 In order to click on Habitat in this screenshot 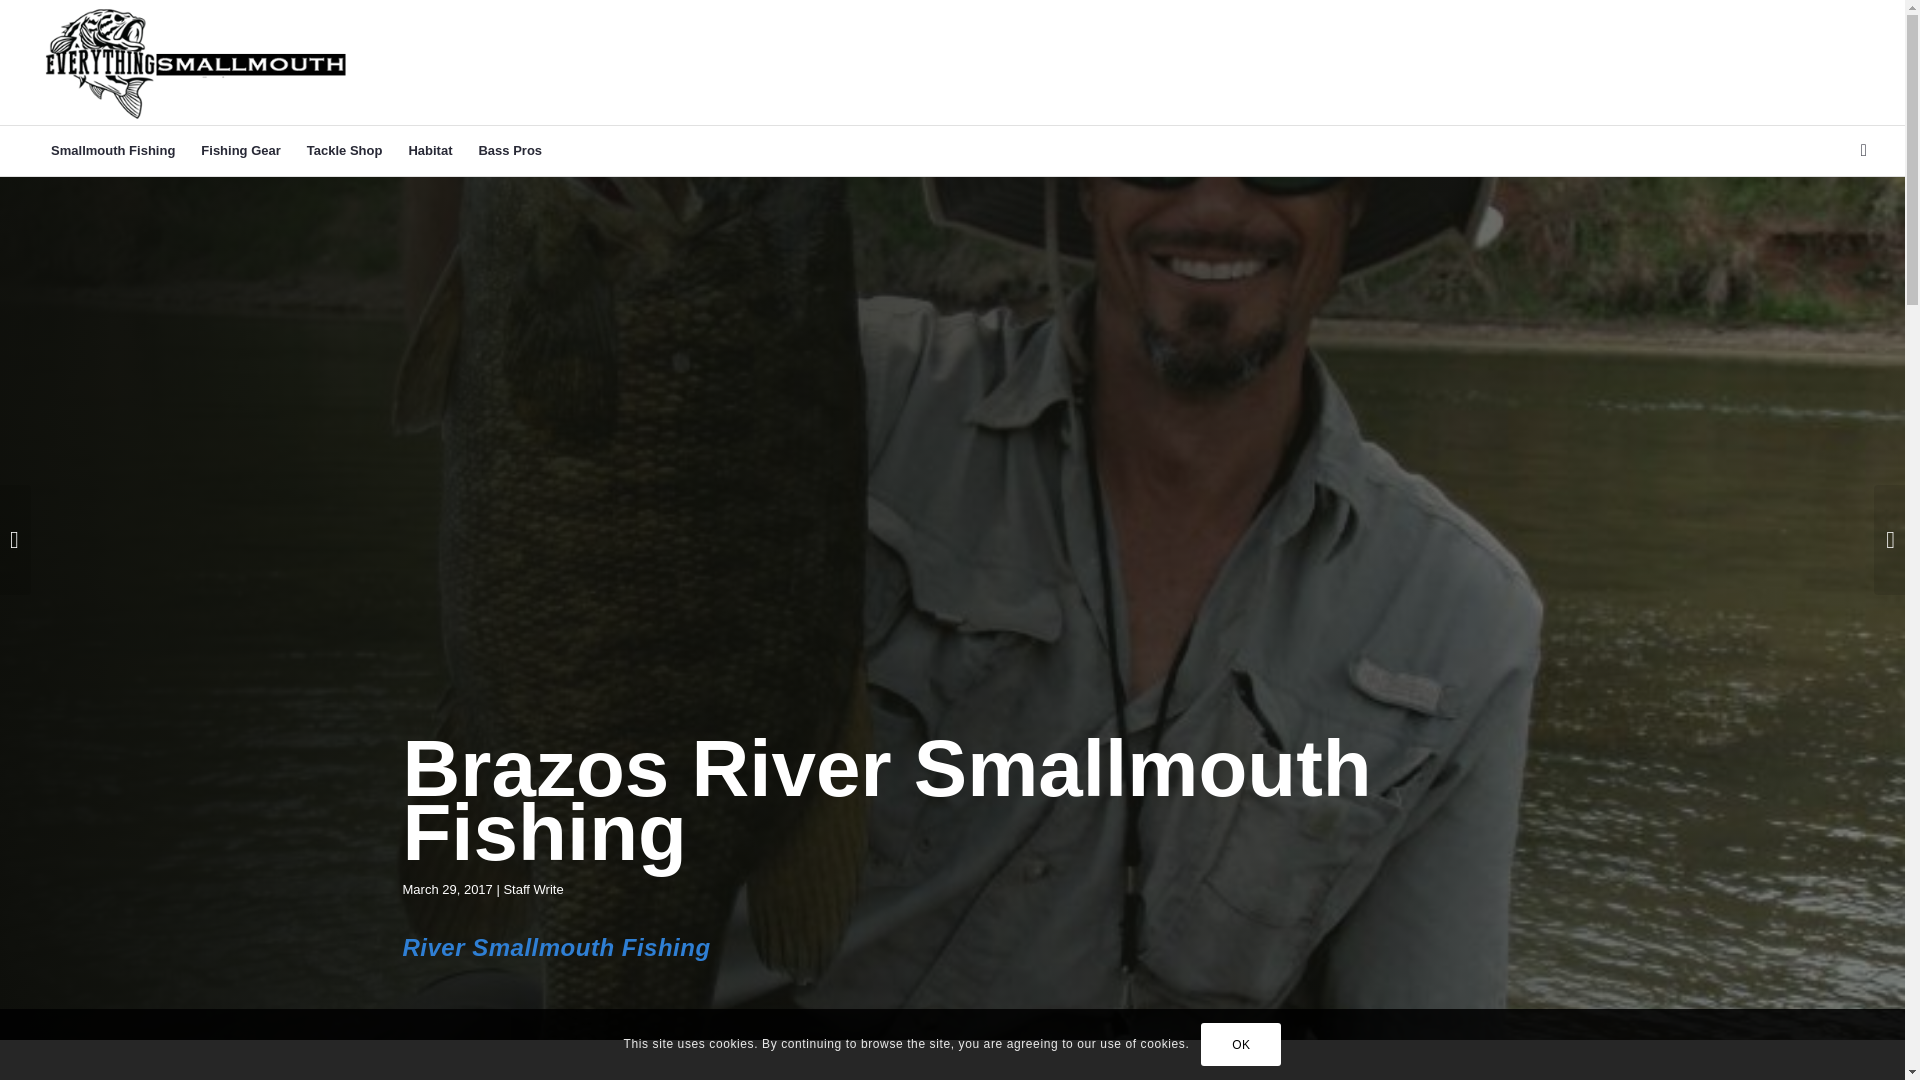, I will do `click(430, 151)`.